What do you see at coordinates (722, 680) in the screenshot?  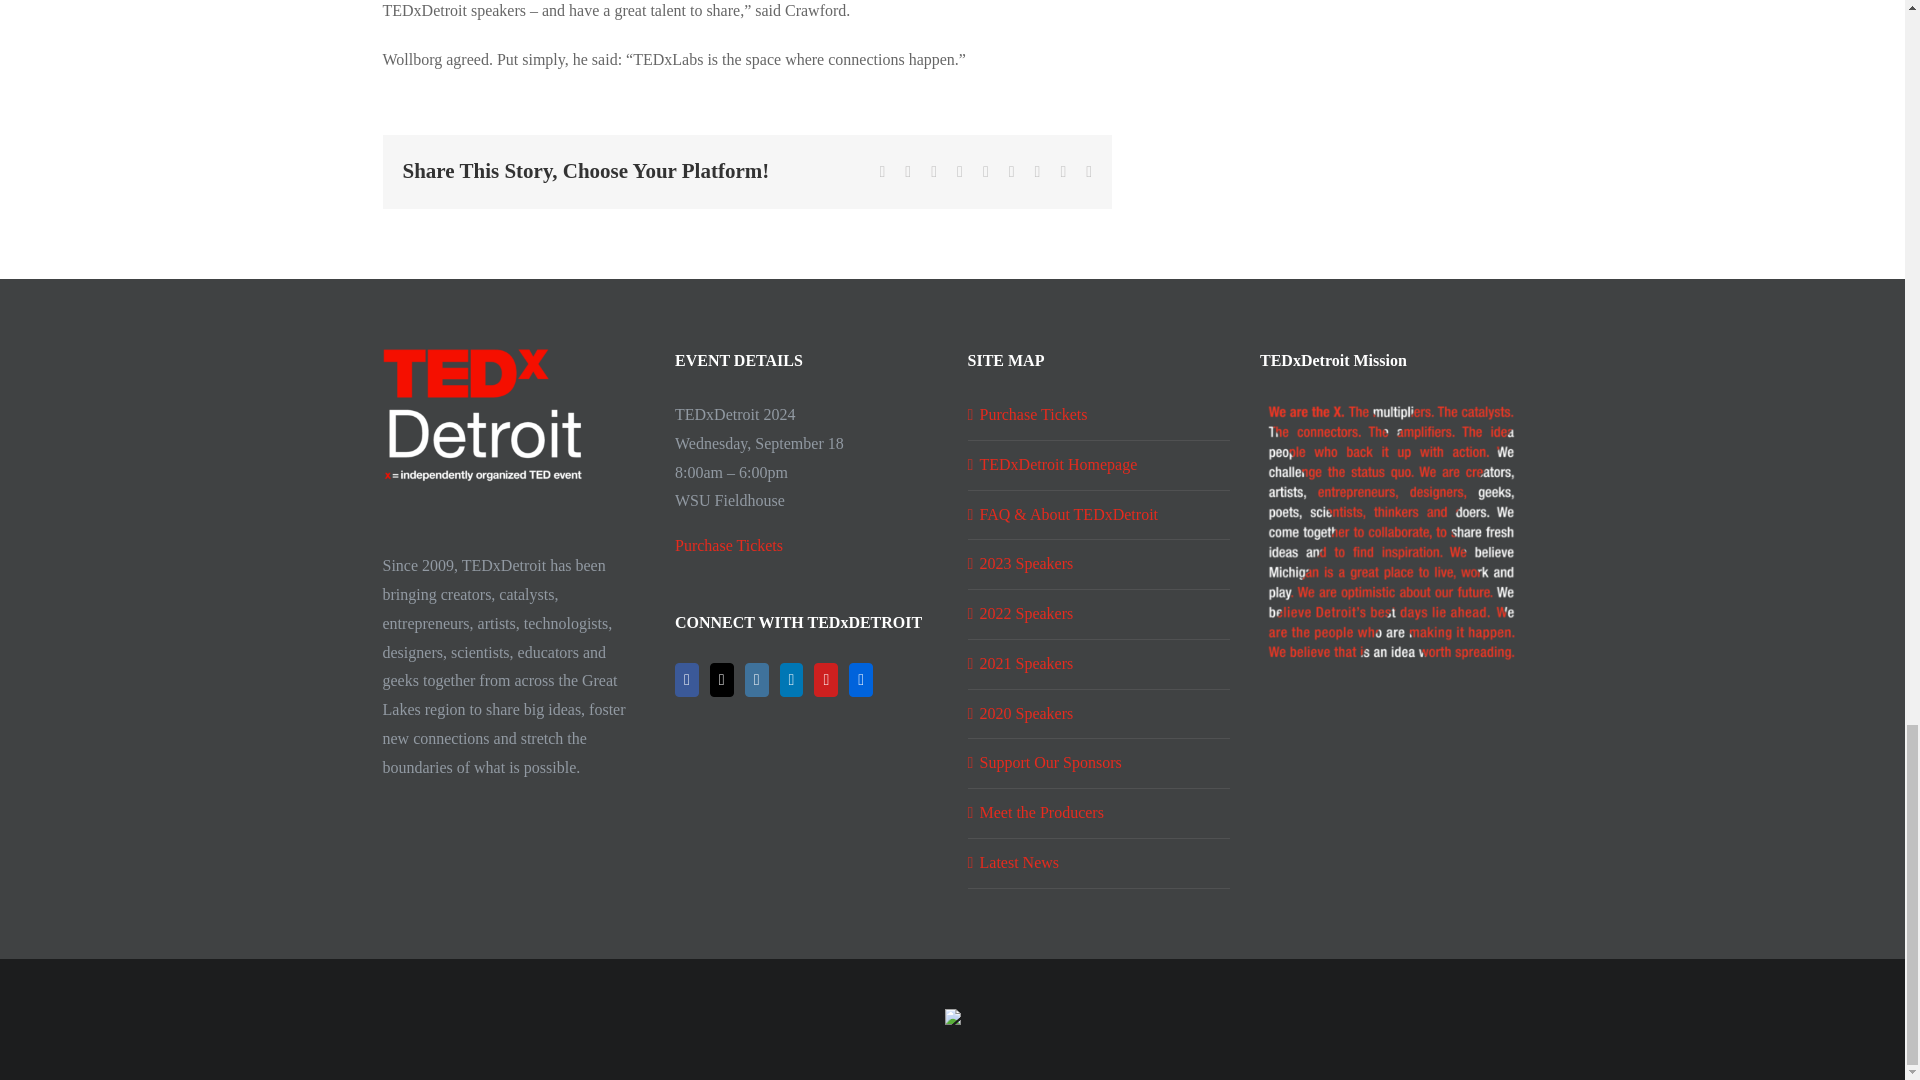 I see `Twitter` at bounding box center [722, 680].